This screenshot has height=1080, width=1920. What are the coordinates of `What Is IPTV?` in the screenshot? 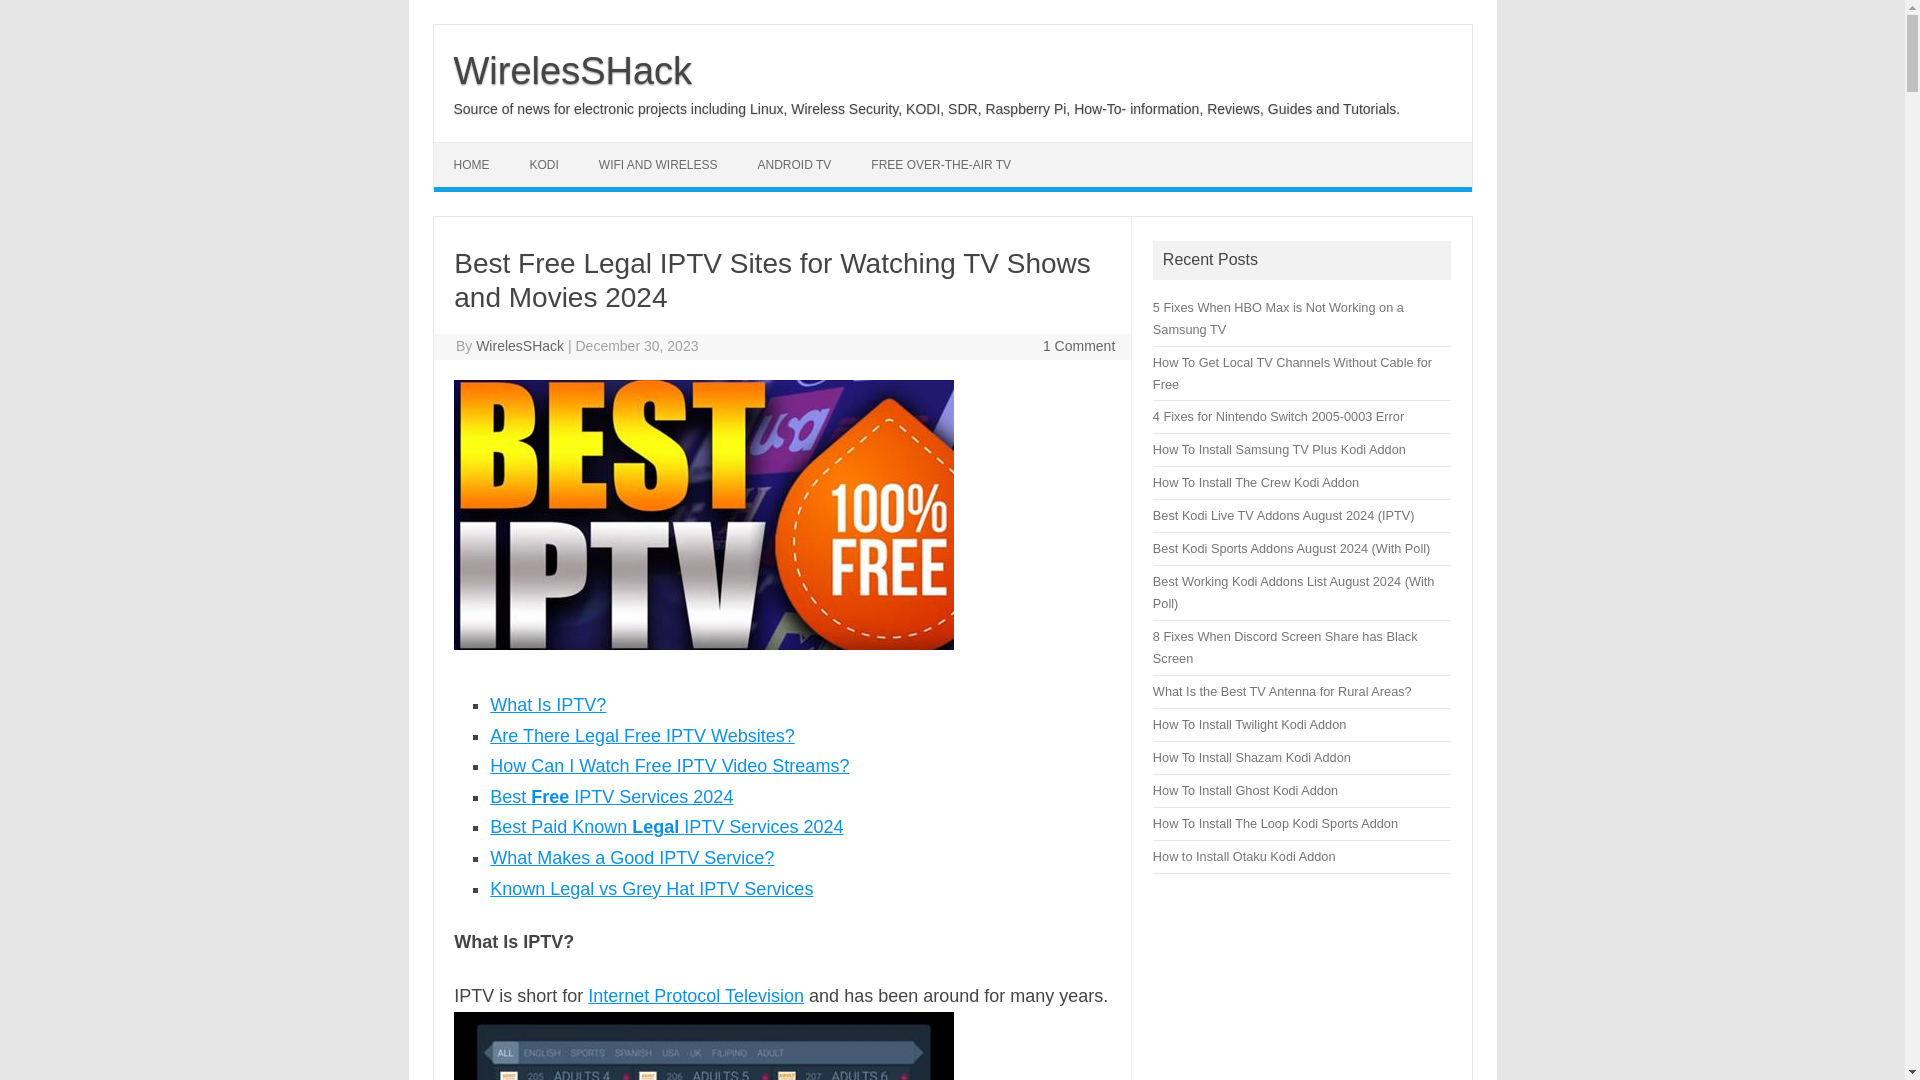 It's located at (548, 704).